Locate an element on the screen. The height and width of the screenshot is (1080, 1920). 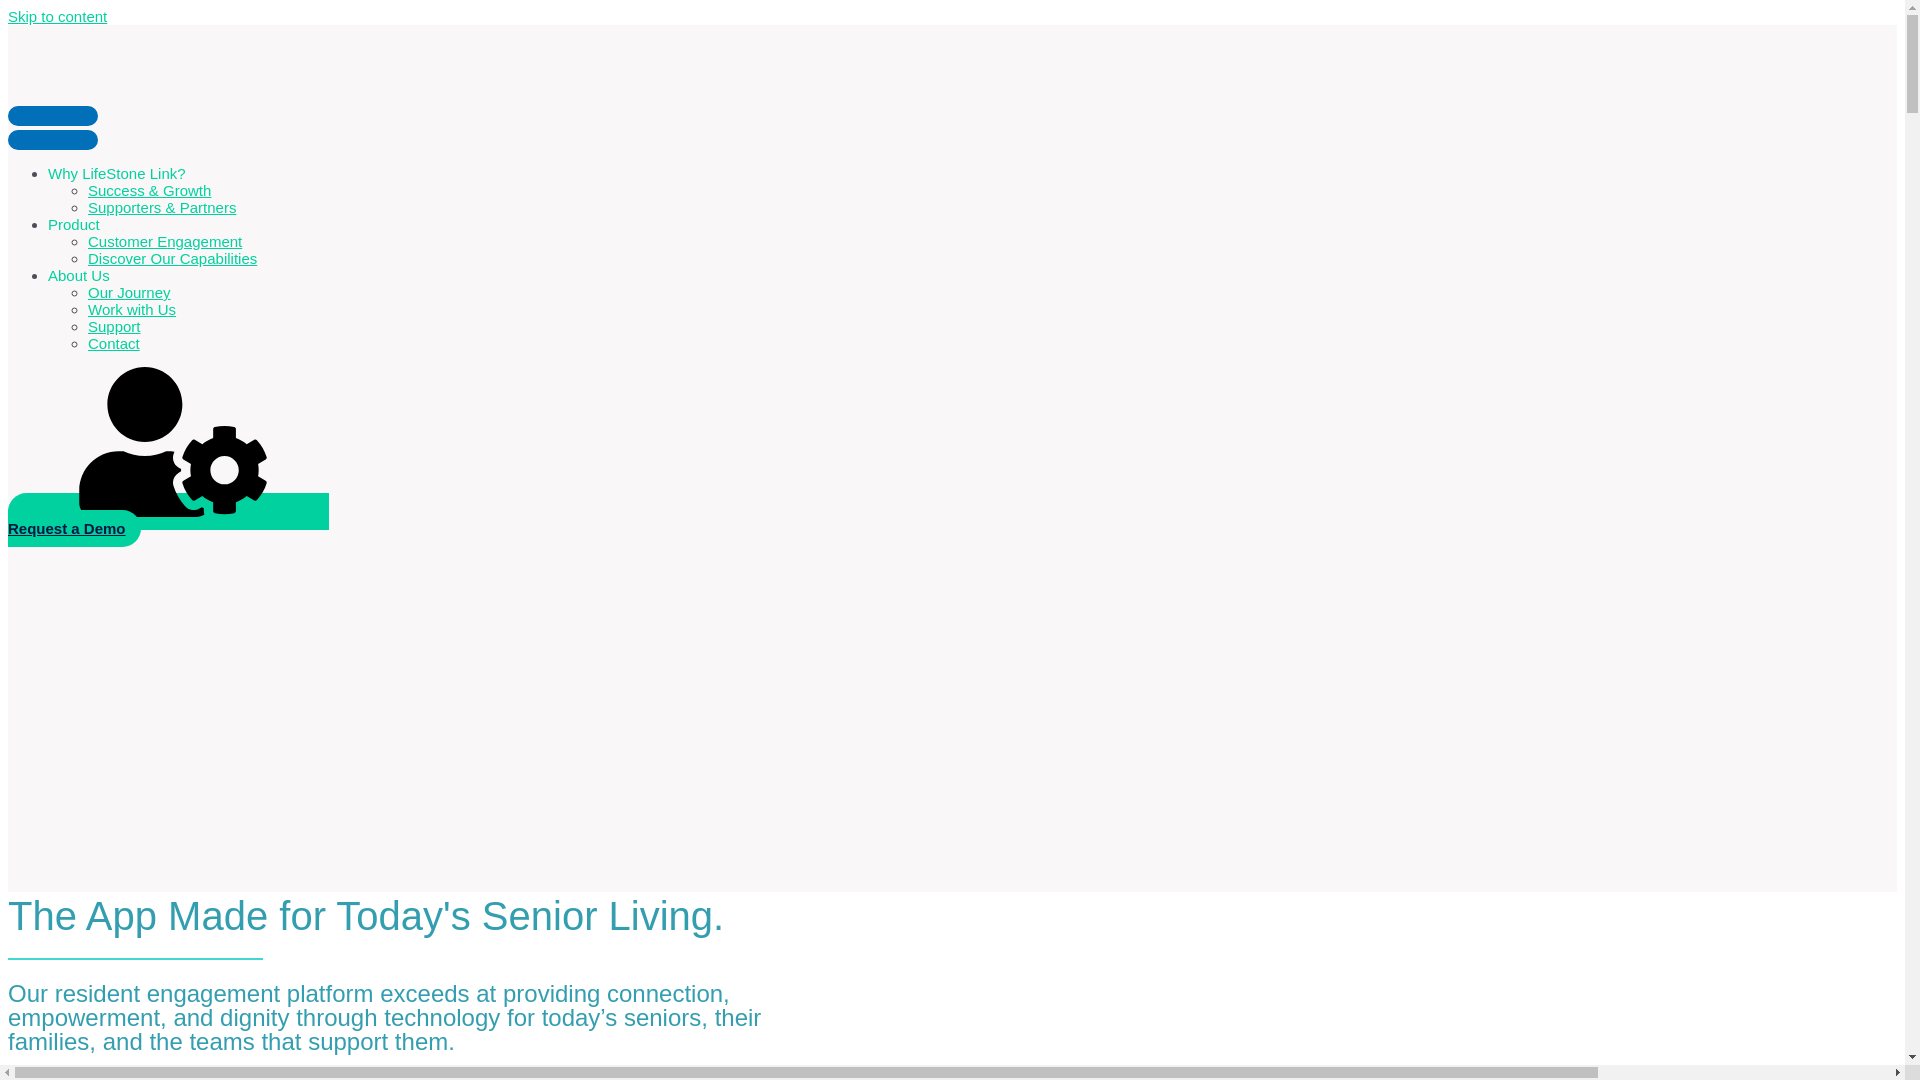
Product is located at coordinates (74, 224).